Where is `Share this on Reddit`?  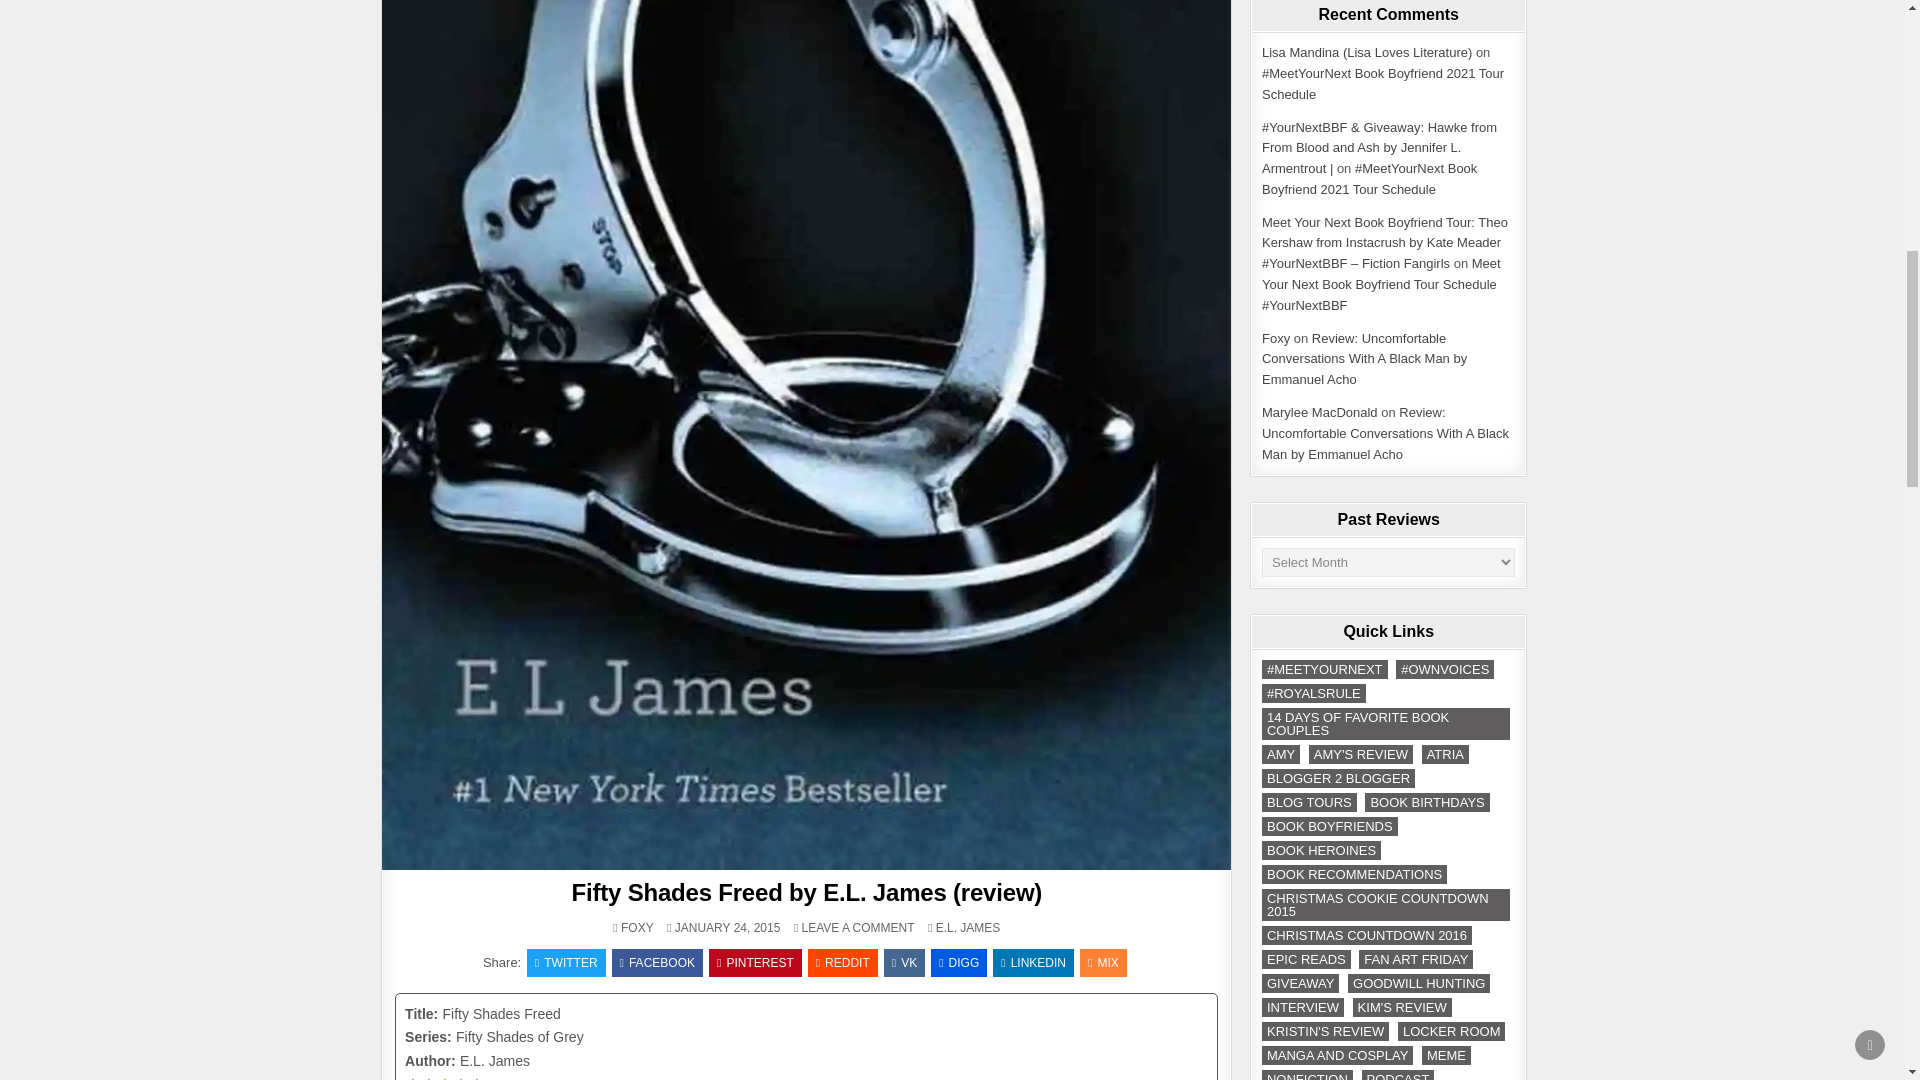
Share this on Reddit is located at coordinates (842, 963).